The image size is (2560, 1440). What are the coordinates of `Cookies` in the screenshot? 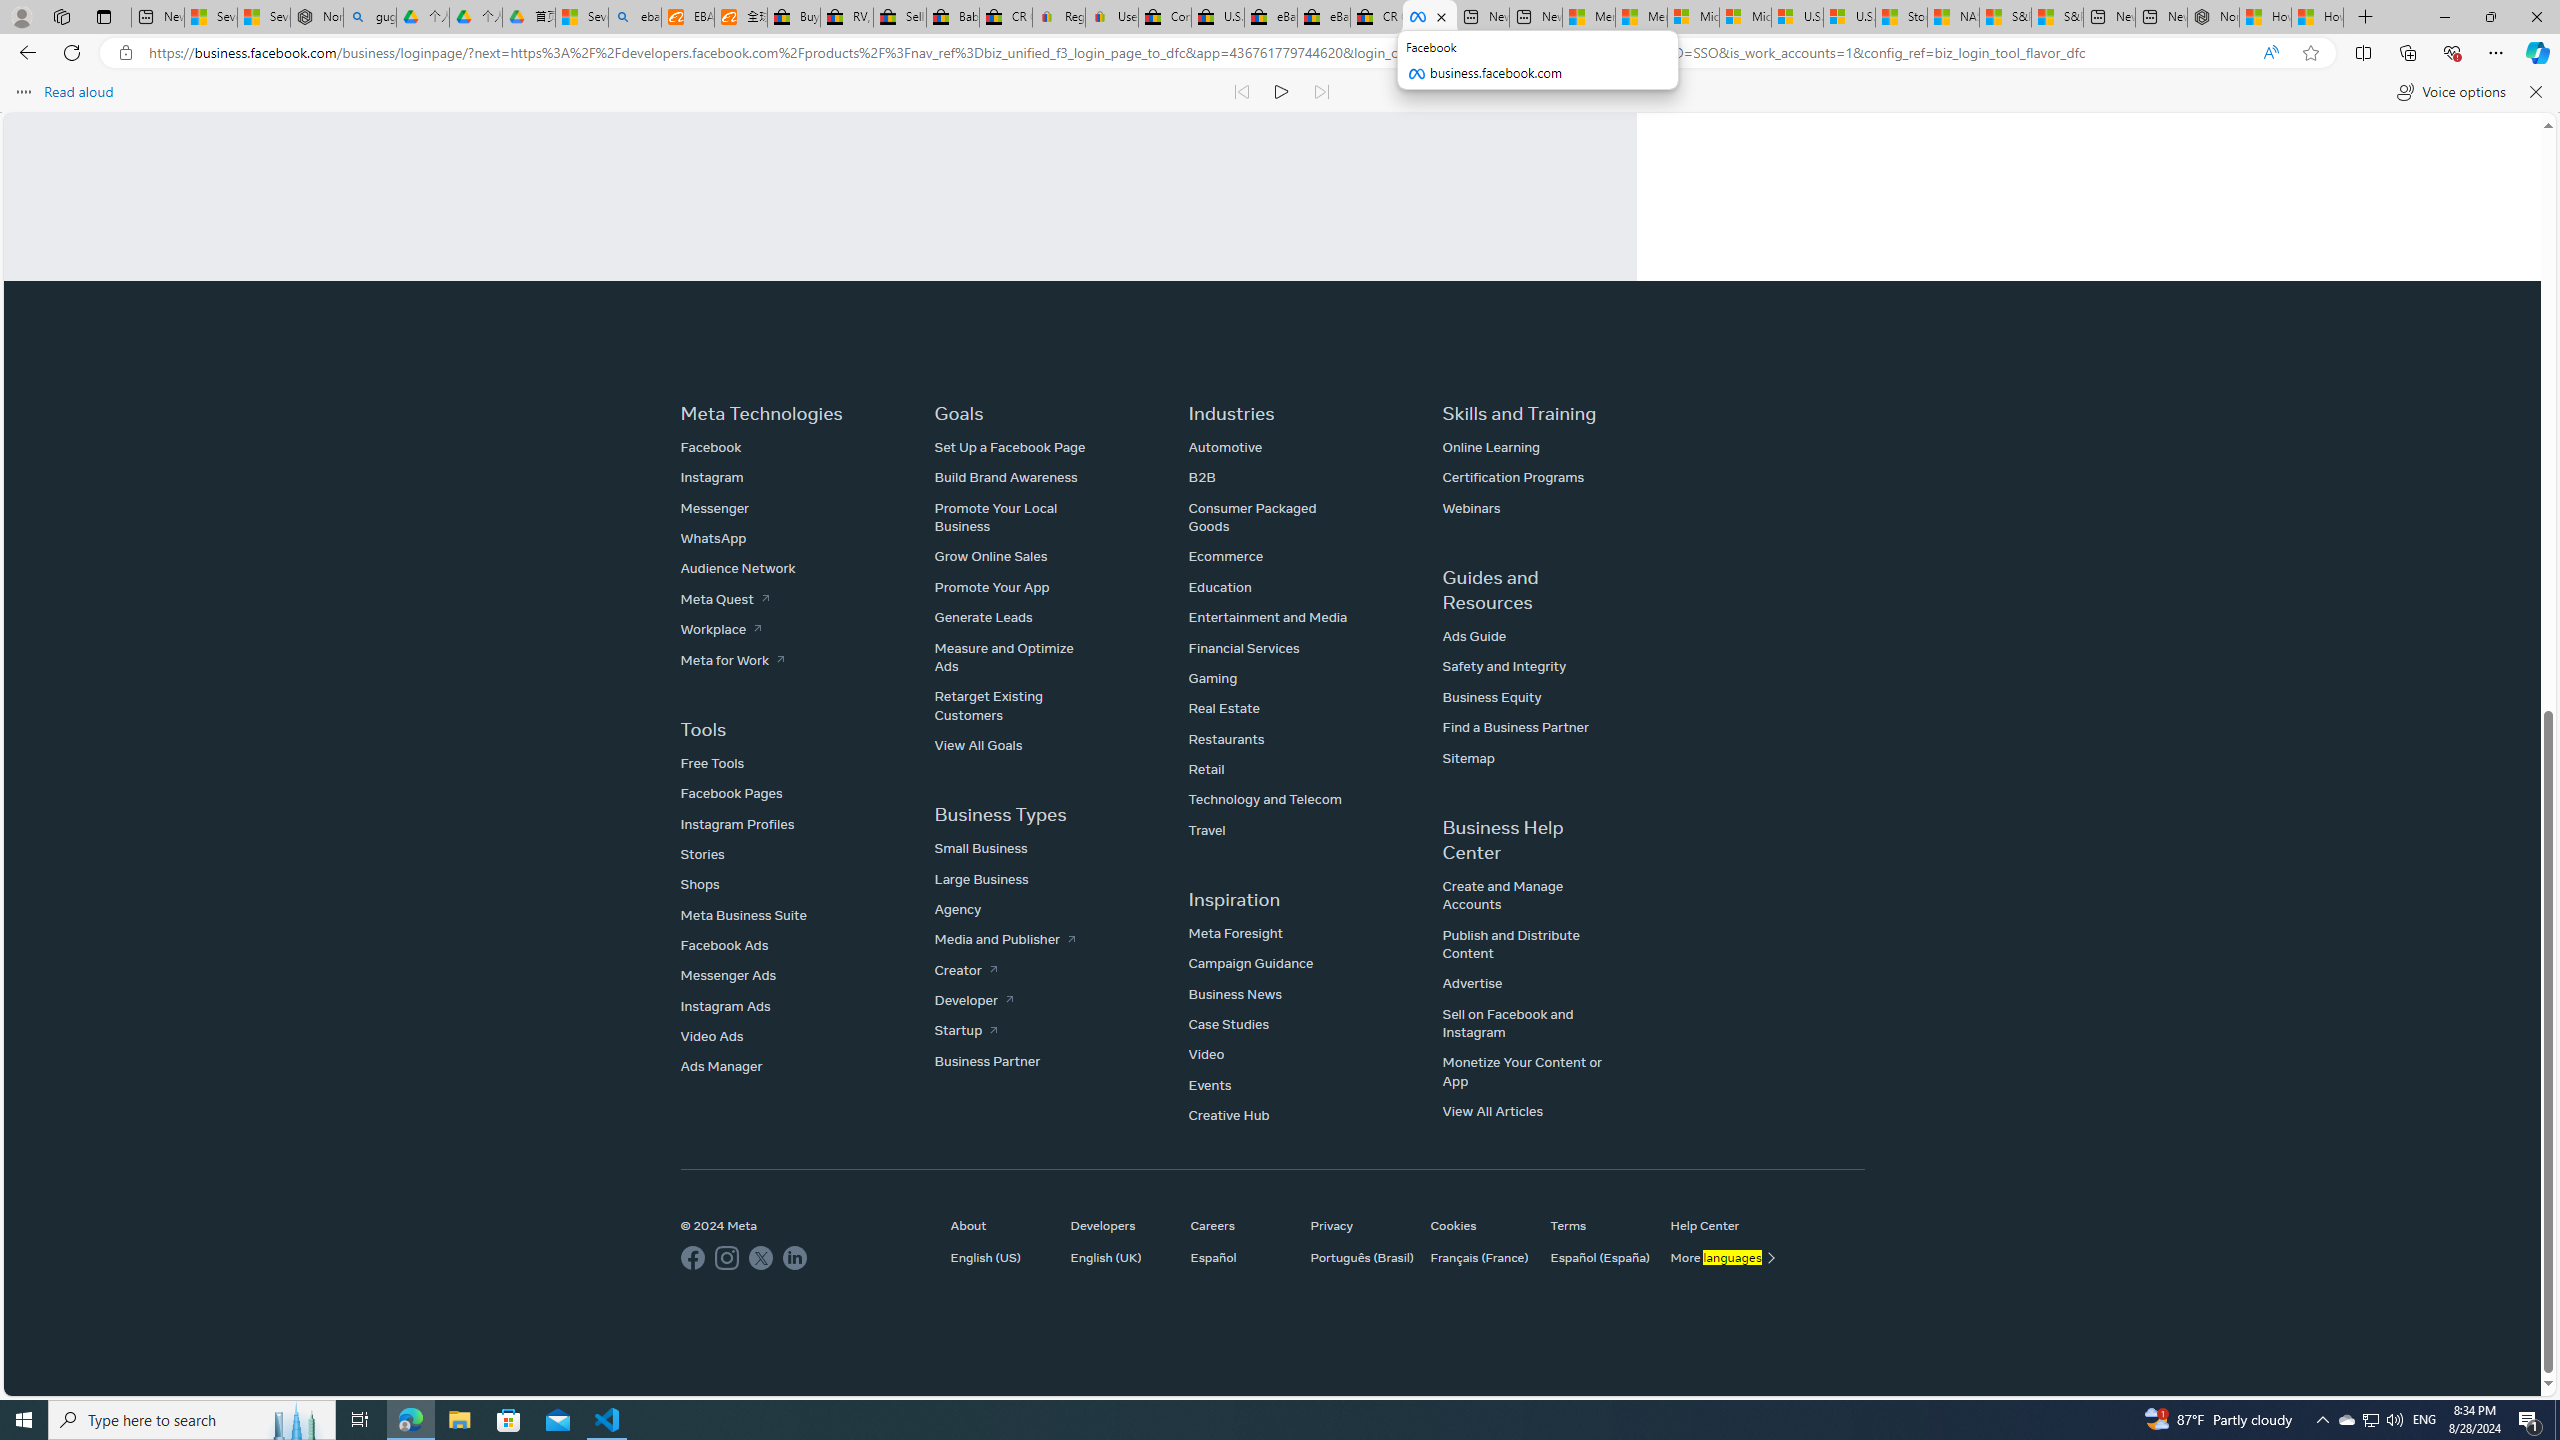 It's located at (1480, 1225).